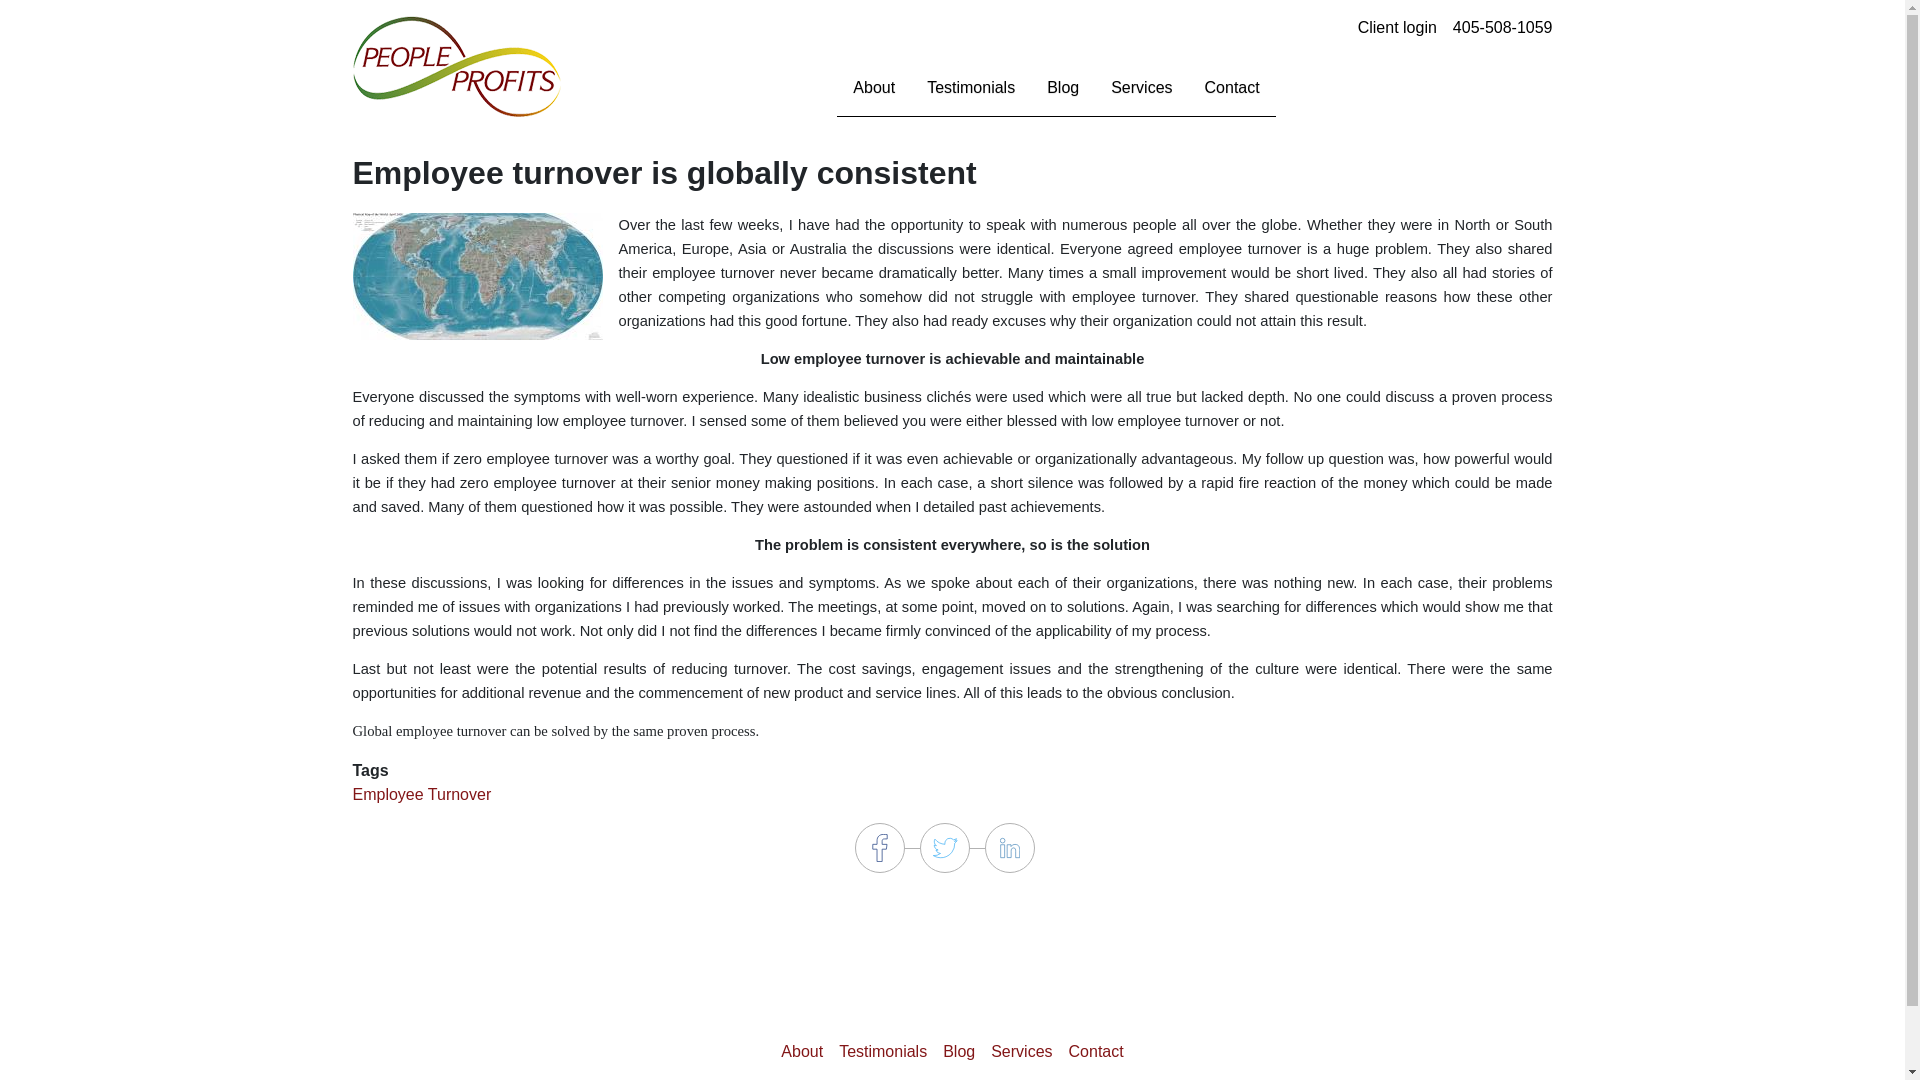 The width and height of the screenshot is (1920, 1080). Describe the element at coordinates (1232, 88) in the screenshot. I see `Contact` at that location.